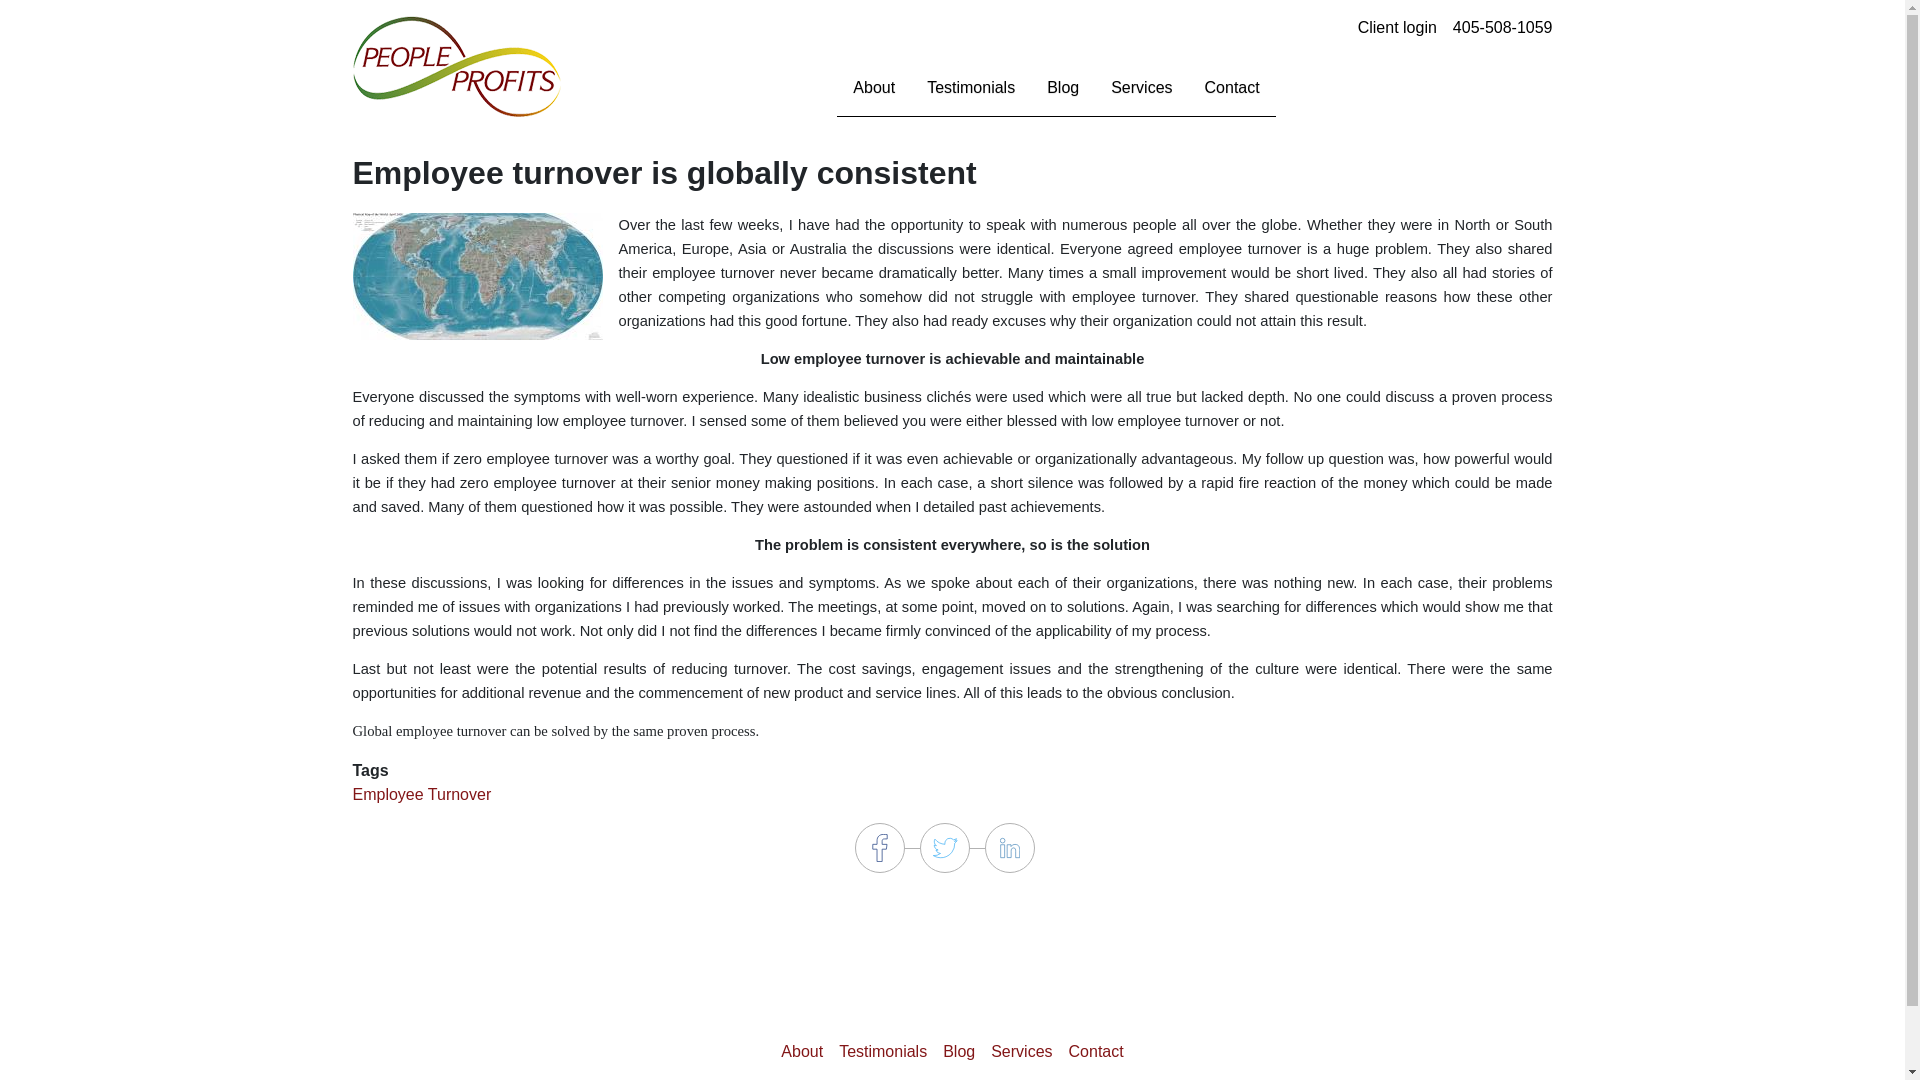 The width and height of the screenshot is (1920, 1080). Describe the element at coordinates (1232, 88) in the screenshot. I see `Contact` at that location.